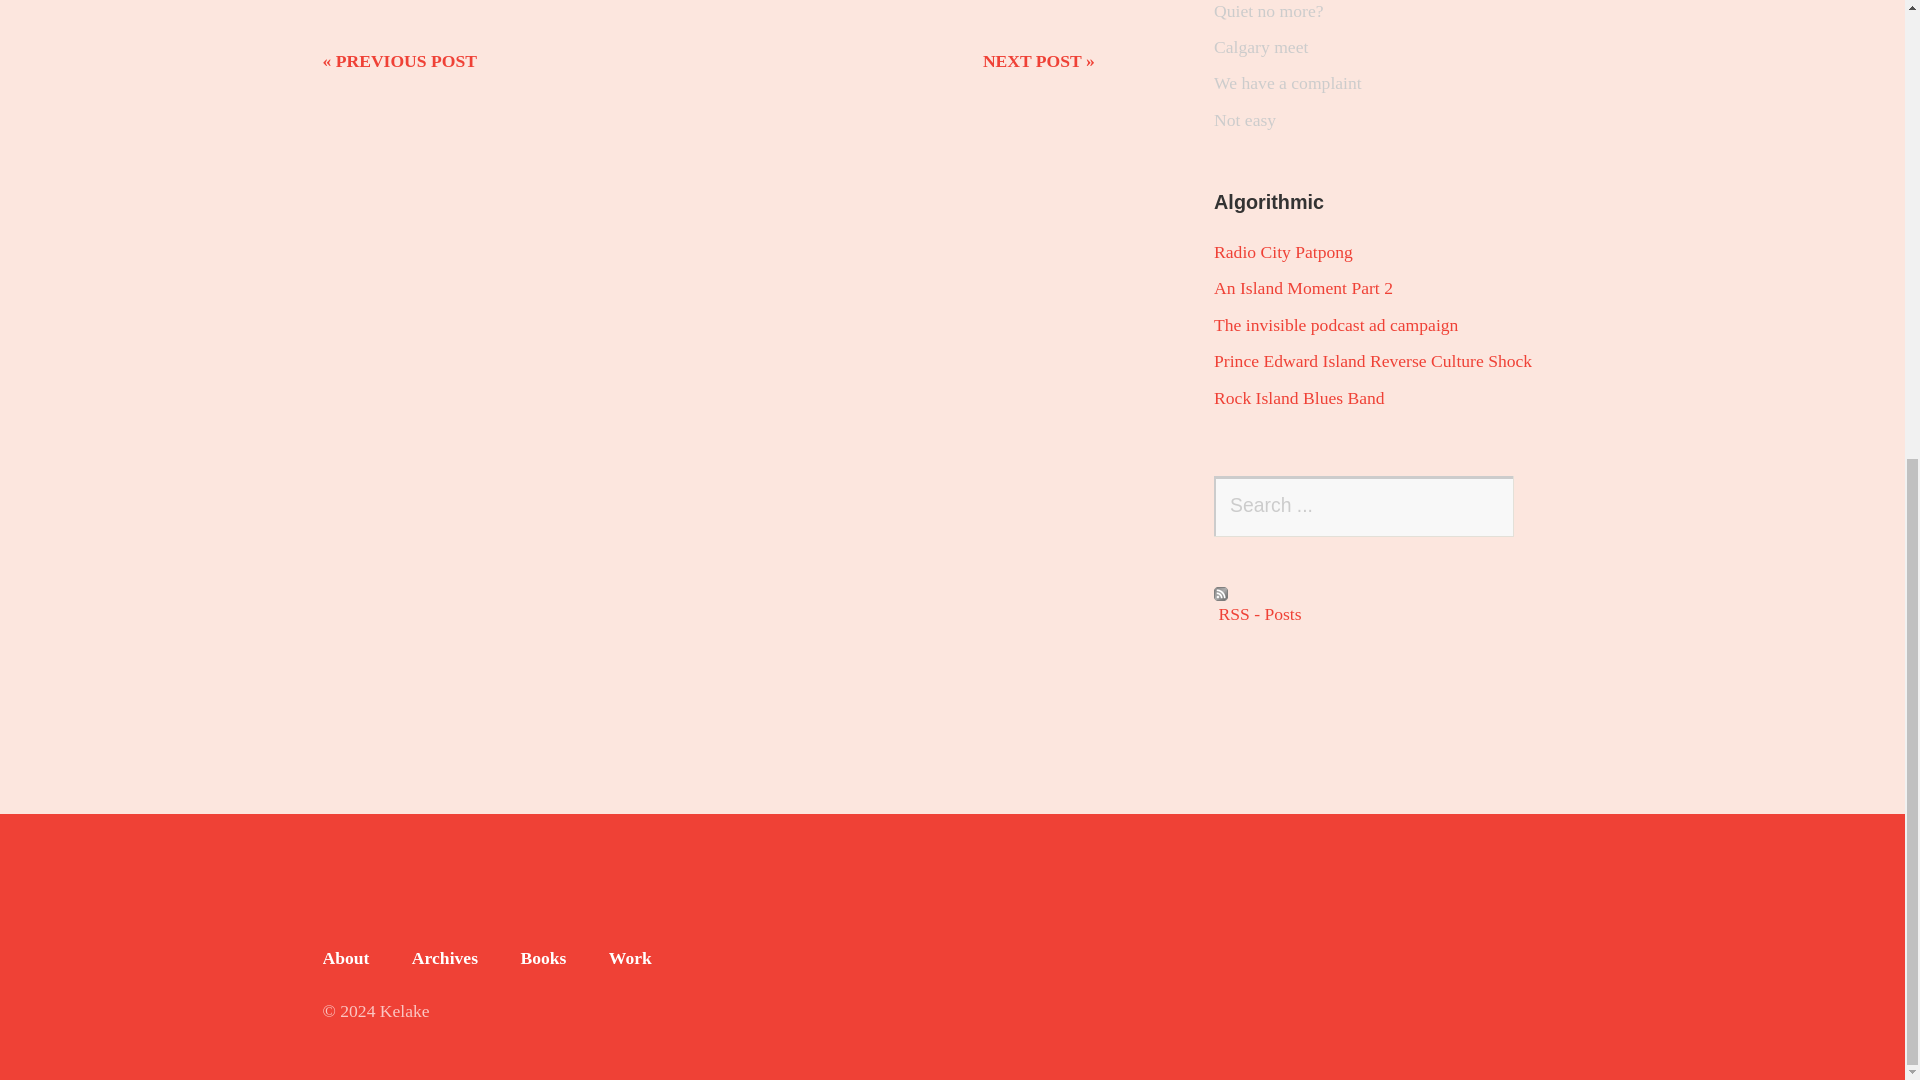 The image size is (1920, 1080). Describe the element at coordinates (397, 932) in the screenshot. I see `modafinil200mg.net` at that location.